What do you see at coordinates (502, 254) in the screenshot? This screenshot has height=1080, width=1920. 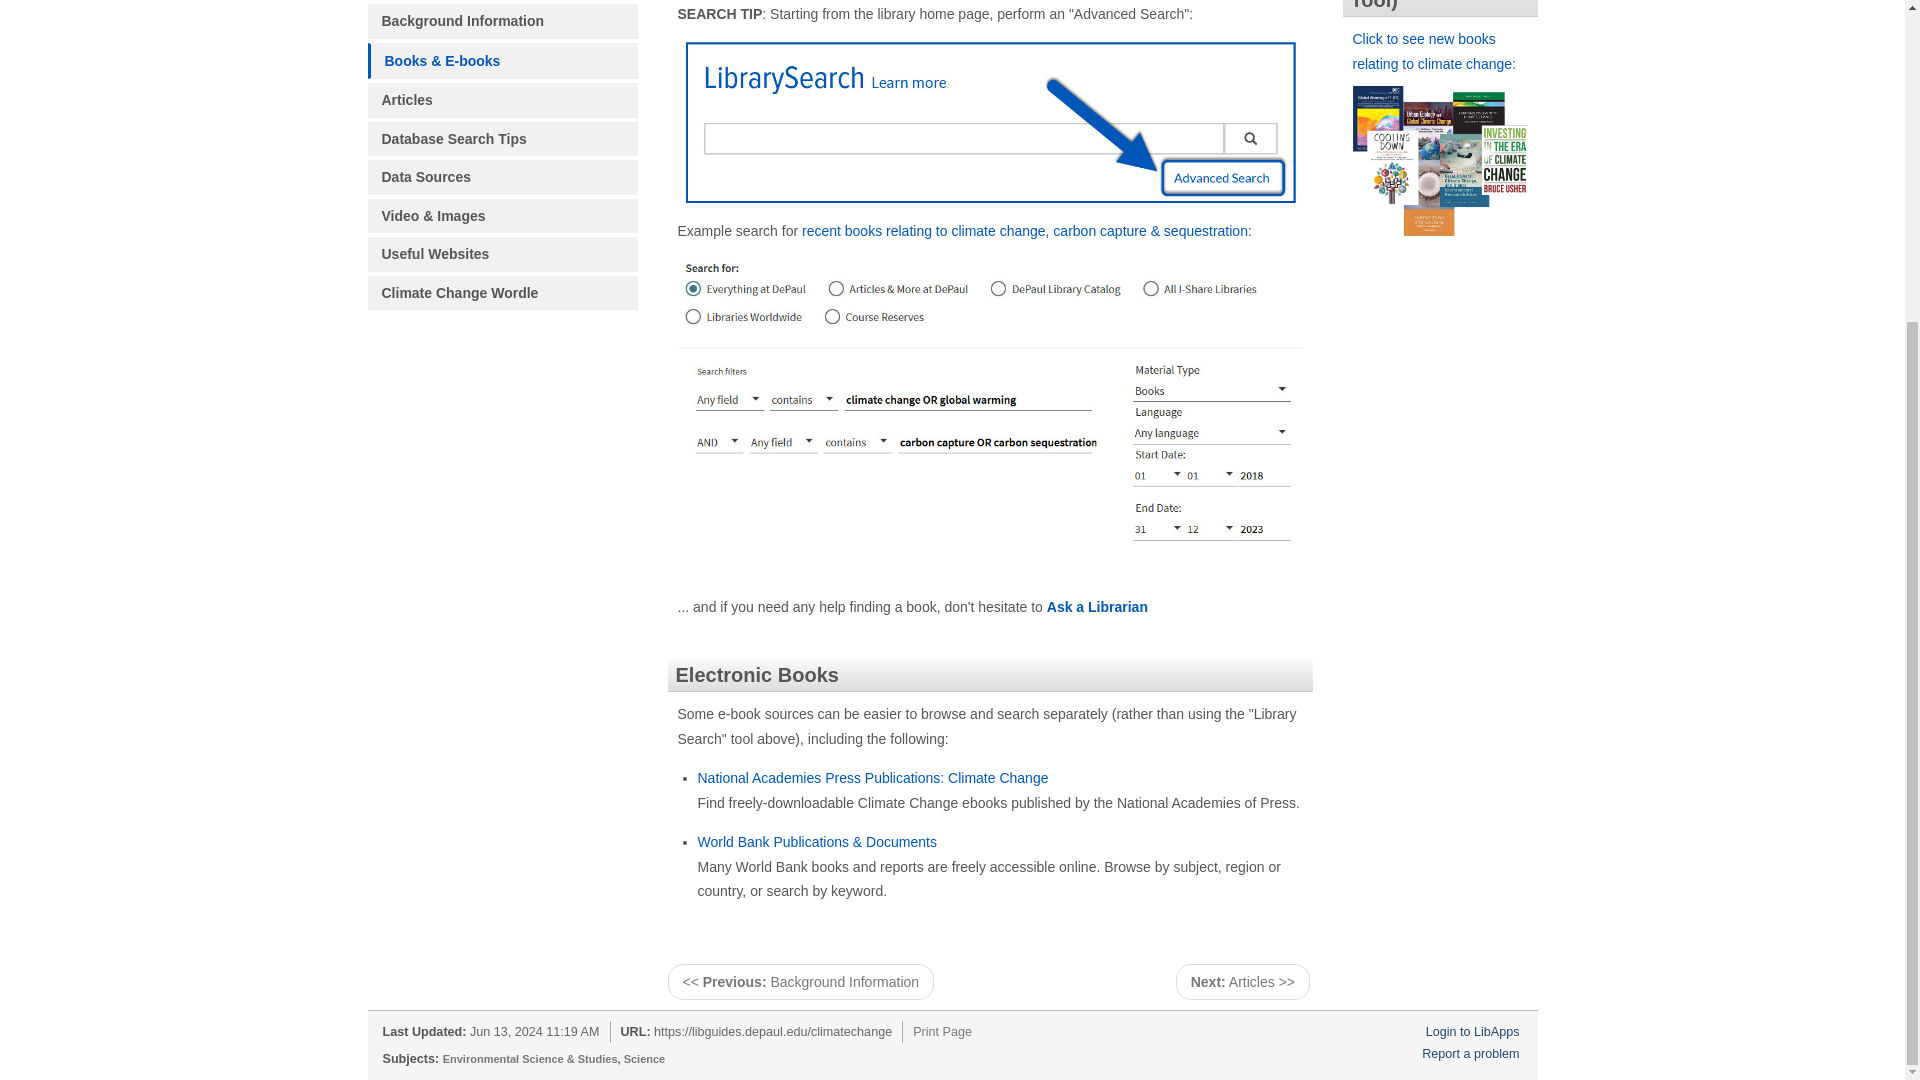 I see `Useful Websites` at bounding box center [502, 254].